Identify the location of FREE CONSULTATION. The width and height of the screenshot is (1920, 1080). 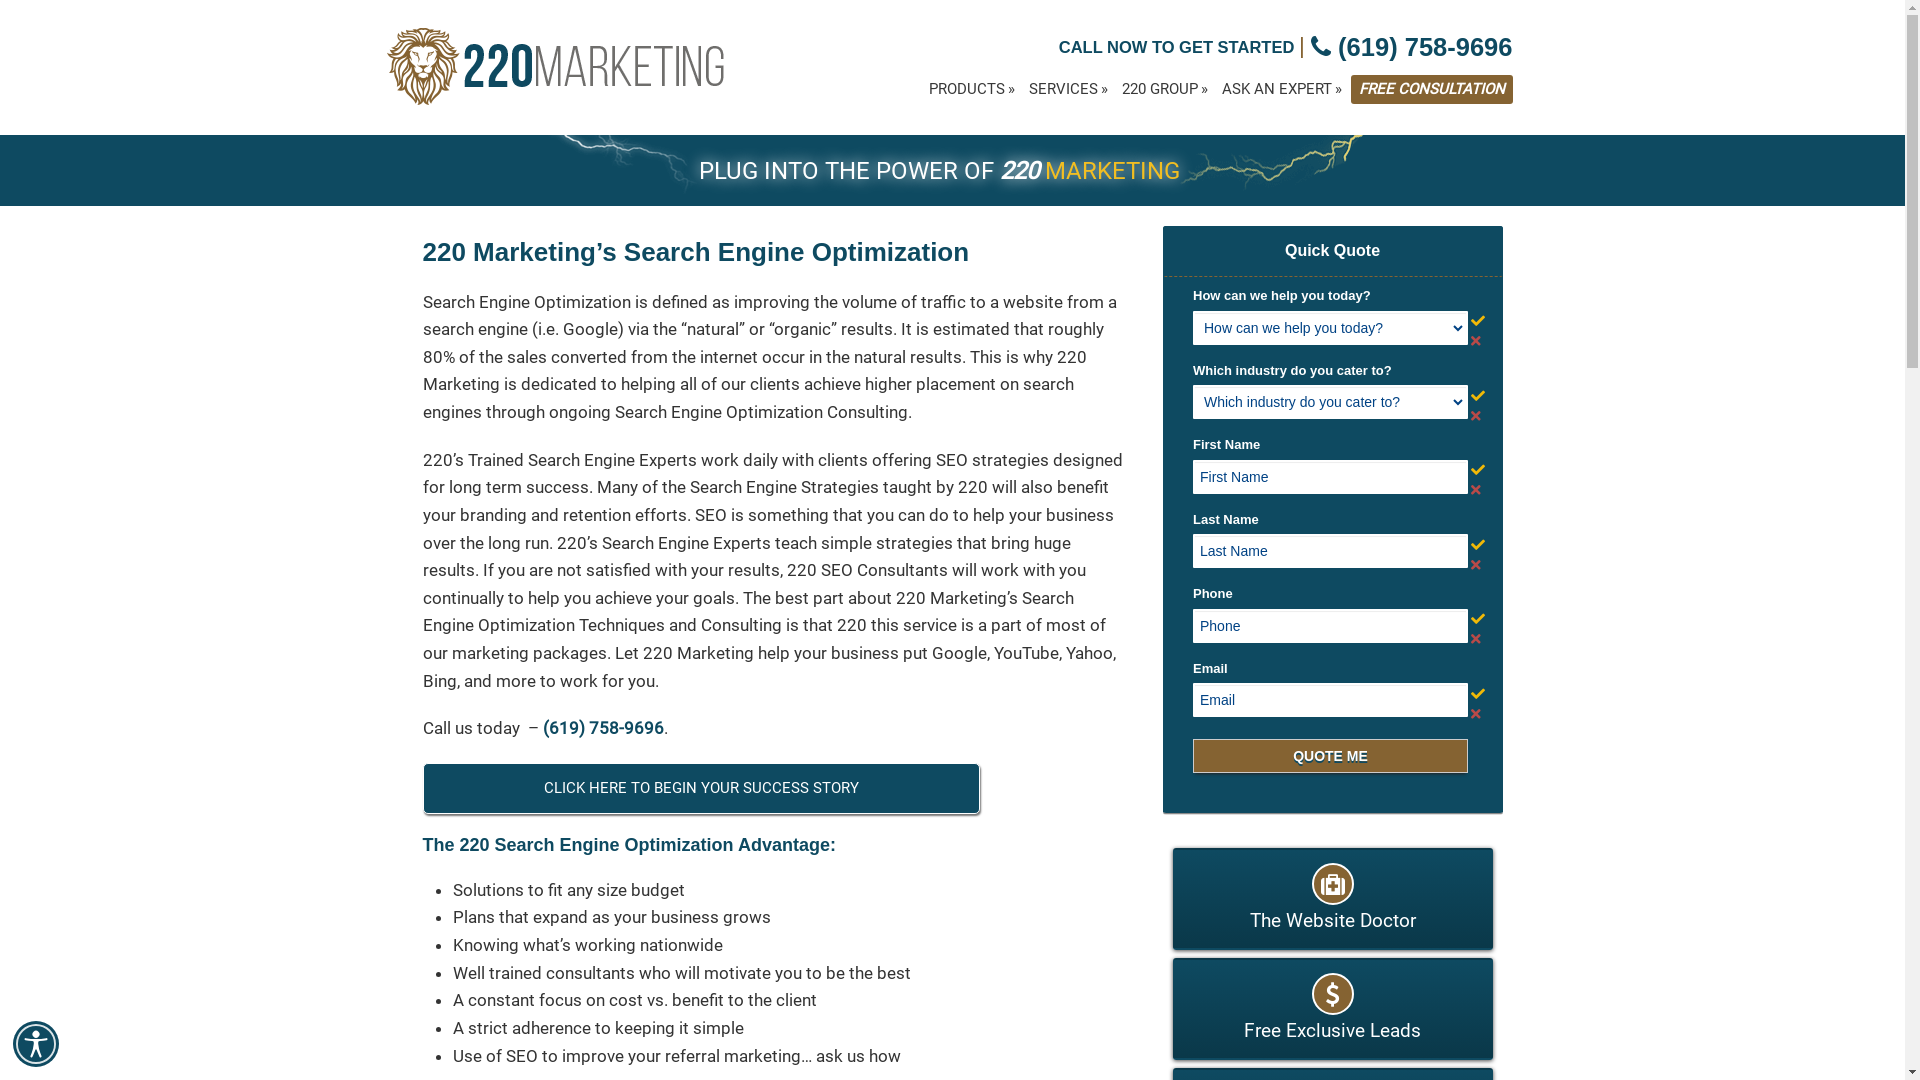
(1431, 90).